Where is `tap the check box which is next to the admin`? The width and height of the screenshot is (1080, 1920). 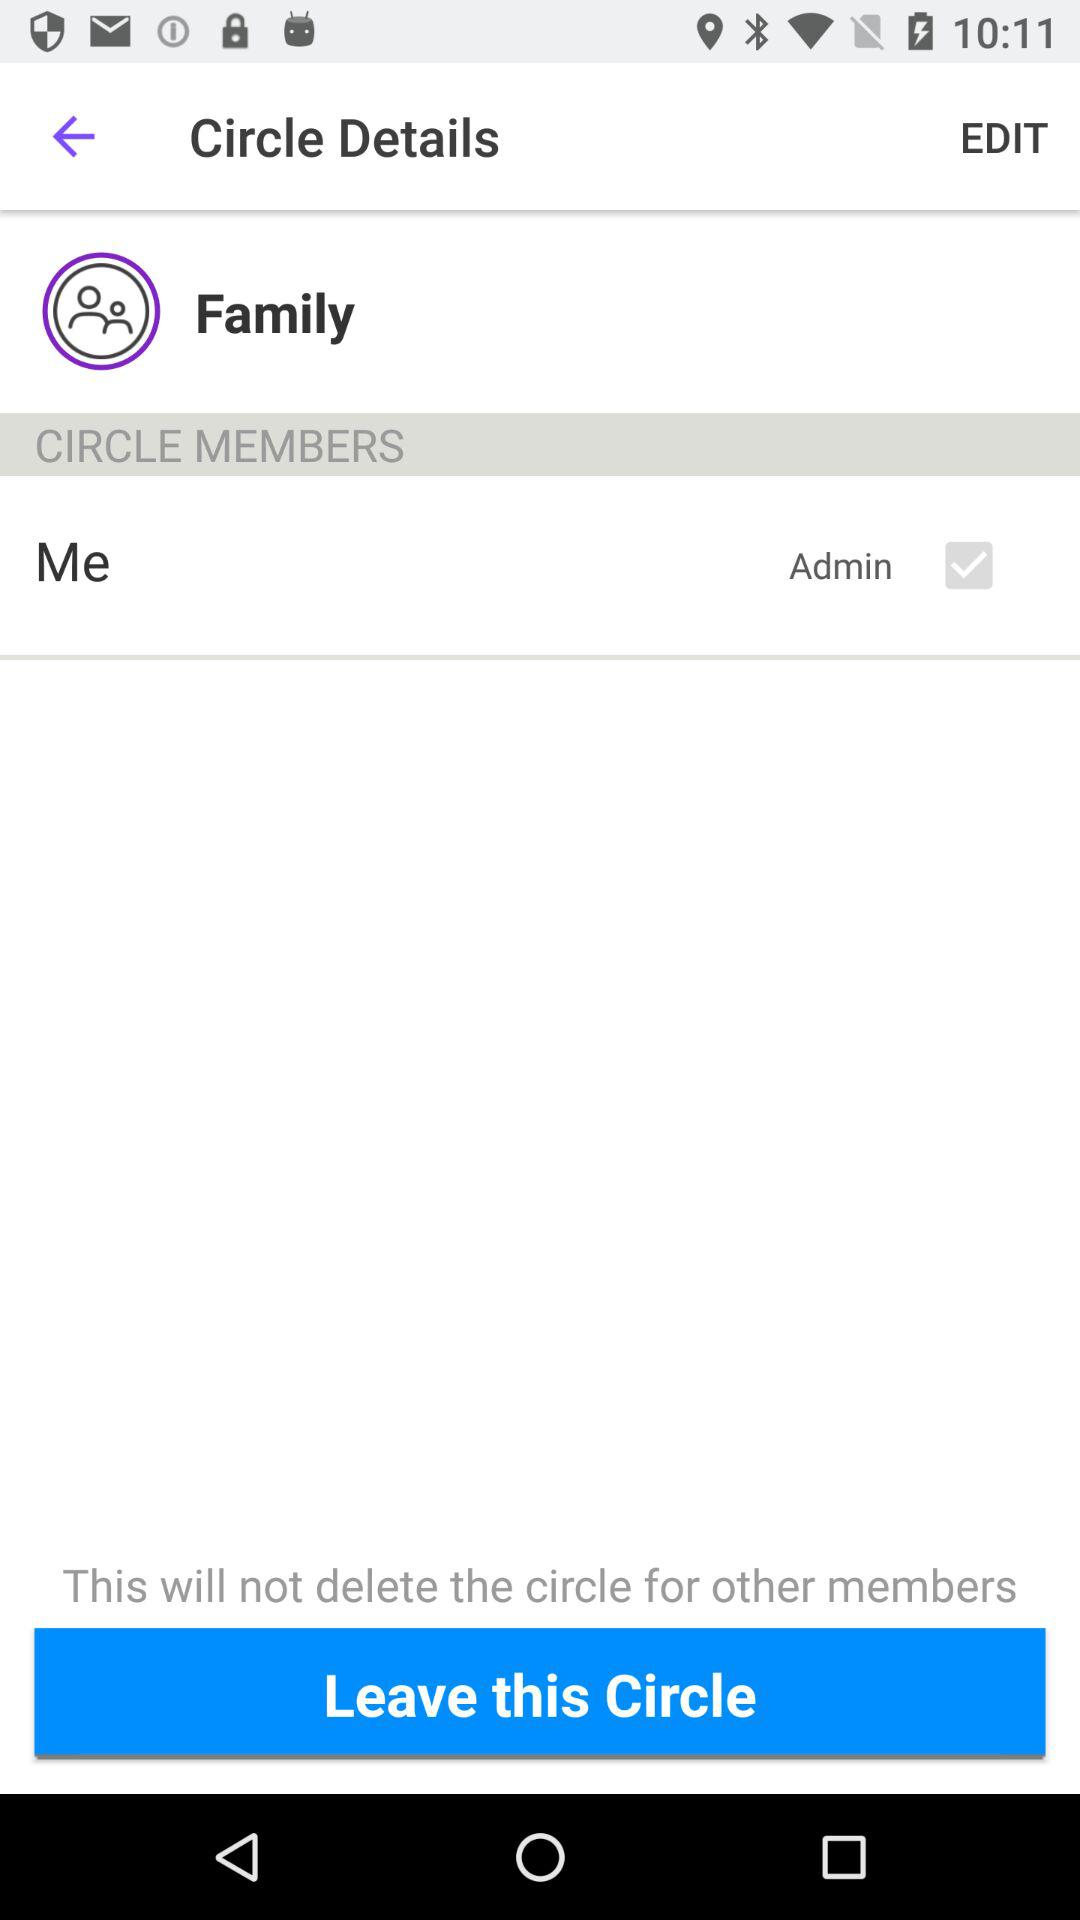
tap the check box which is next to the admin is located at coordinates (986, 566).